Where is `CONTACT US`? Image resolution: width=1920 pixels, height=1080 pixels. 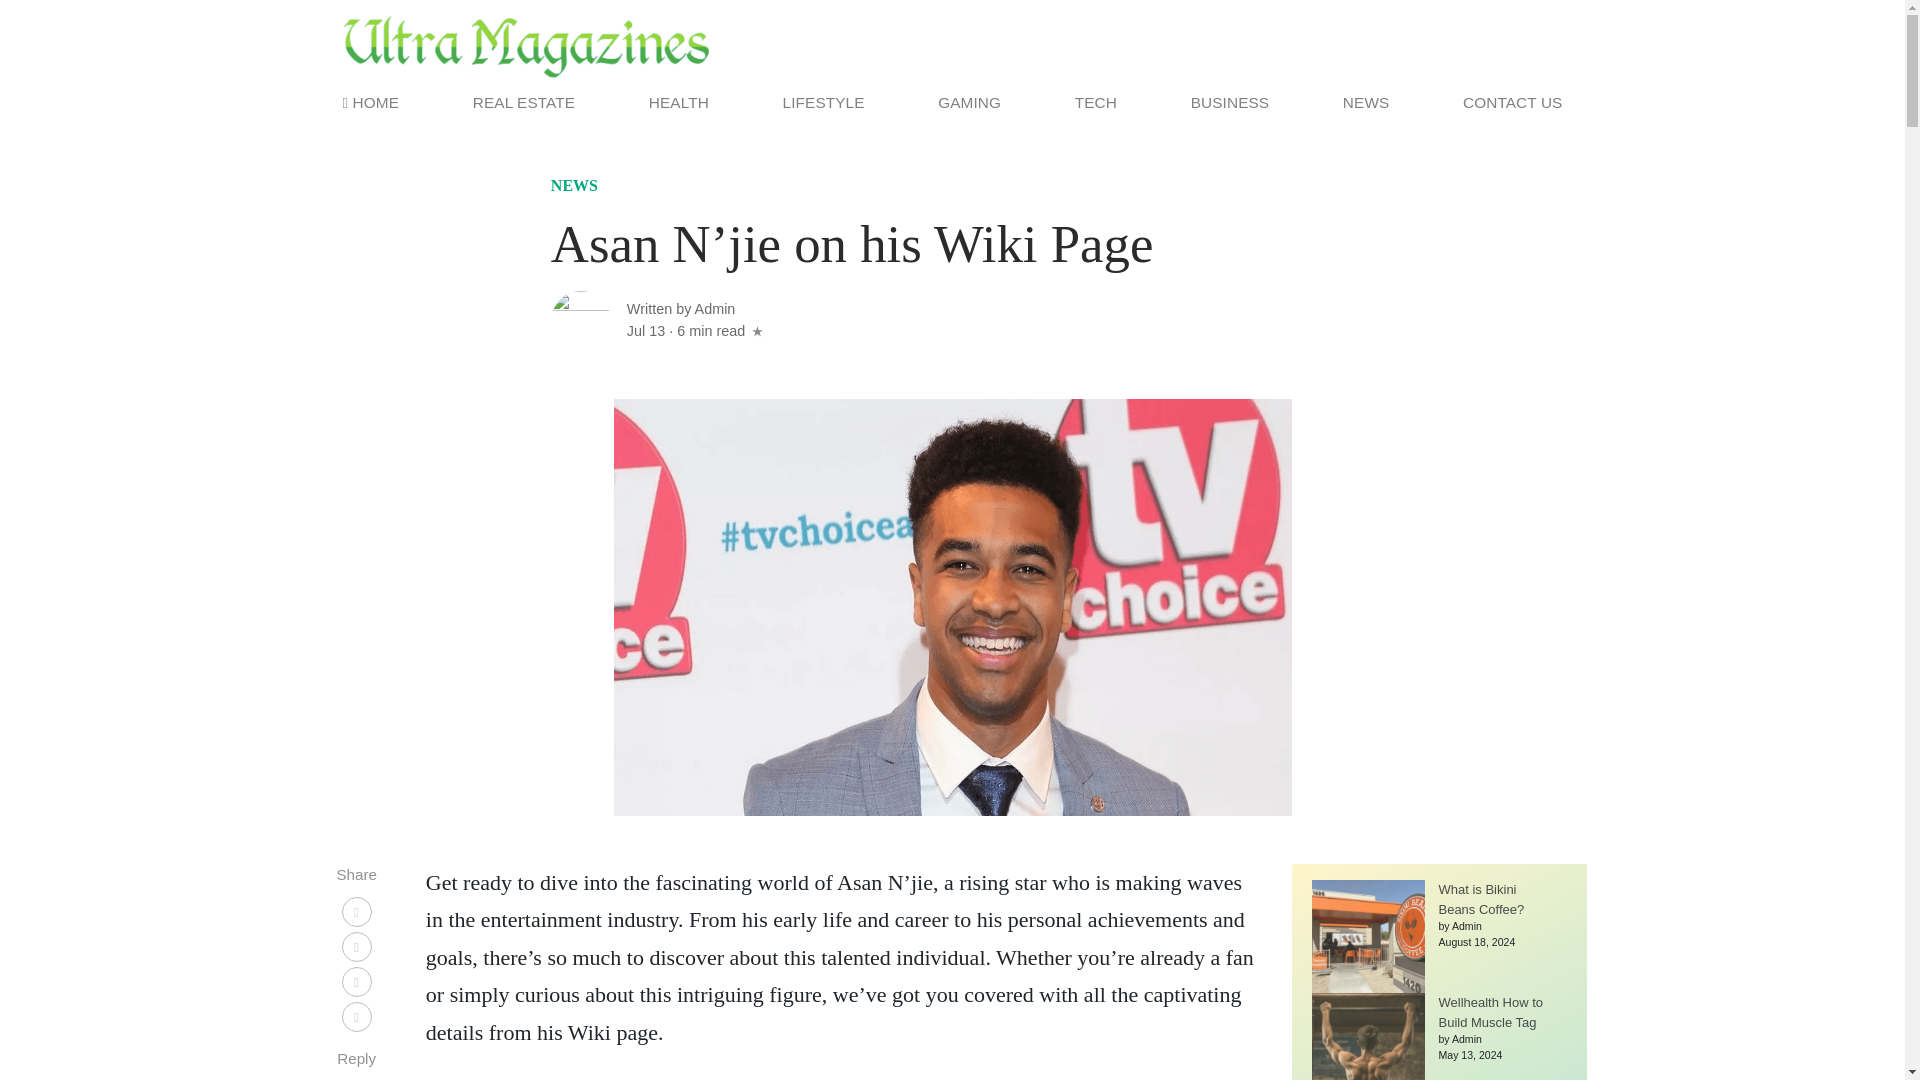 CONTACT US is located at coordinates (1508, 102).